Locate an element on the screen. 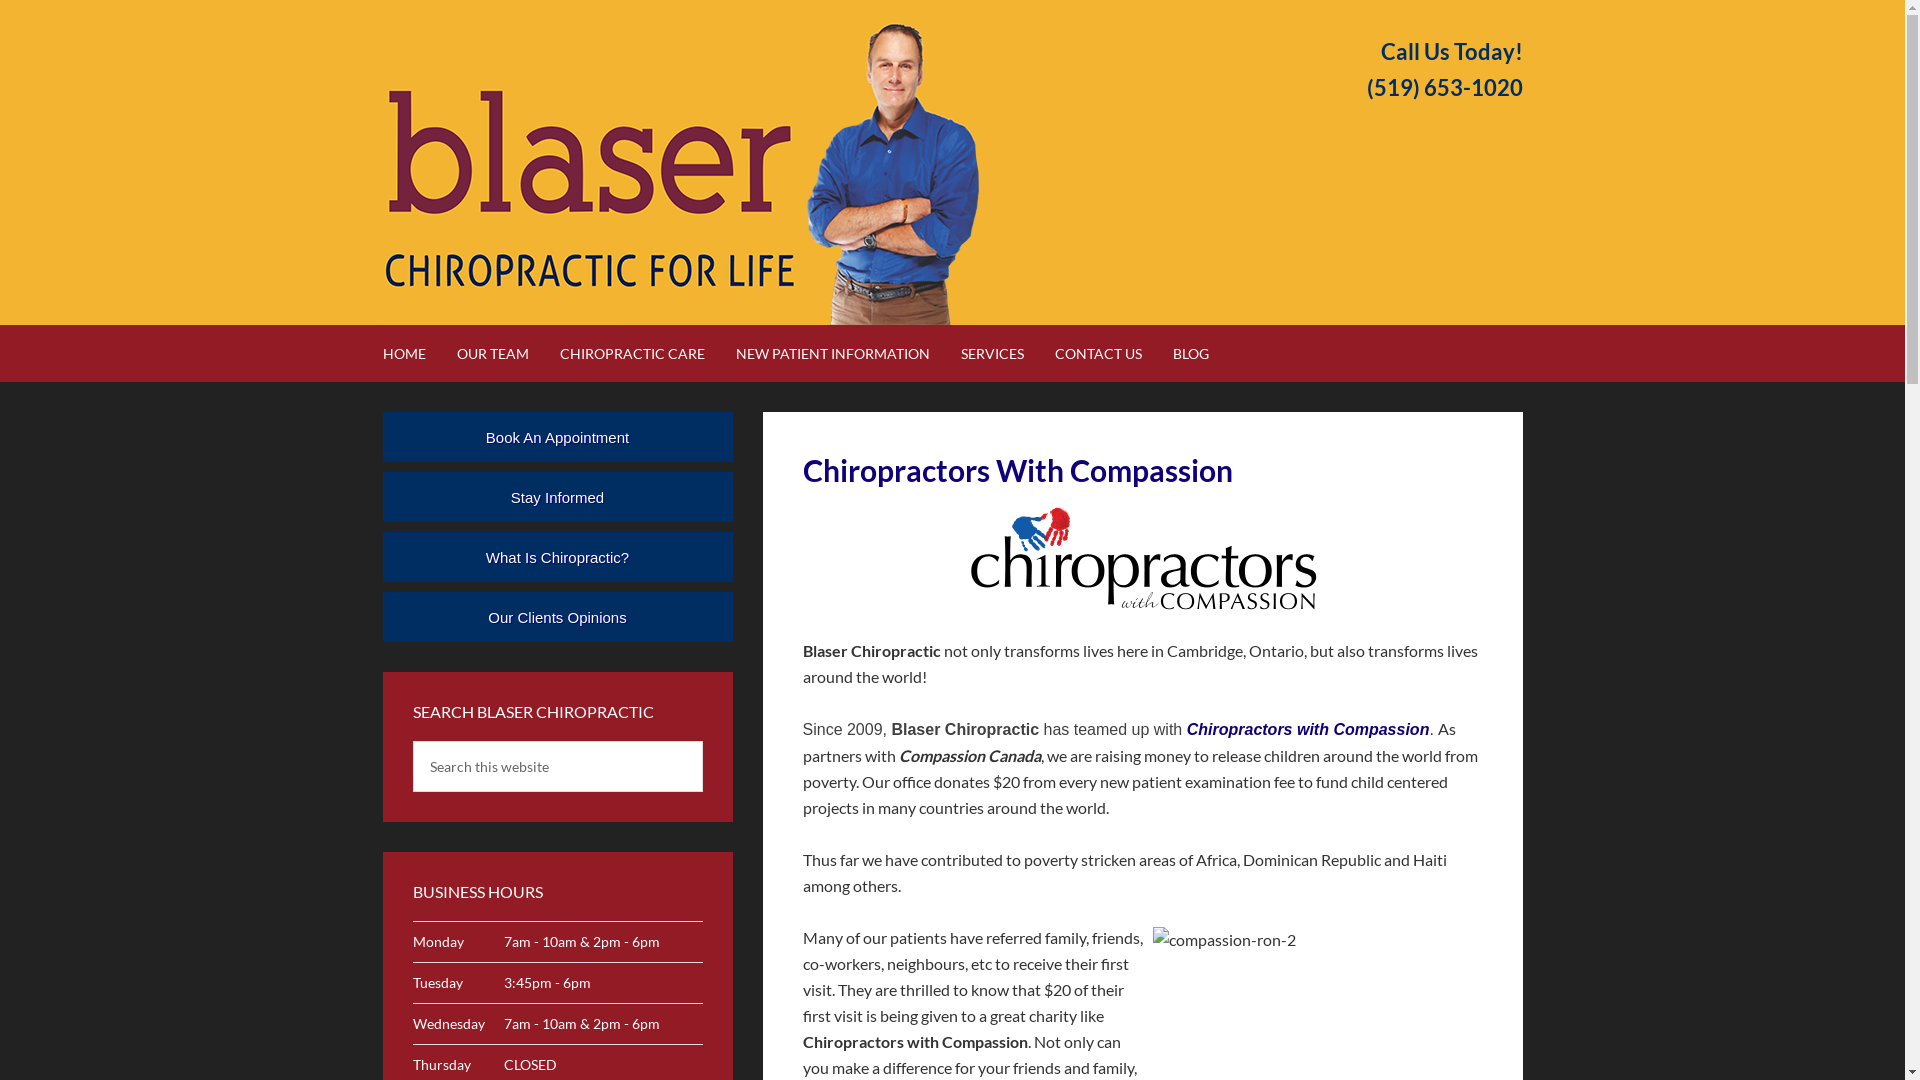 The image size is (1920, 1080). Stay Informed is located at coordinates (557, 497).